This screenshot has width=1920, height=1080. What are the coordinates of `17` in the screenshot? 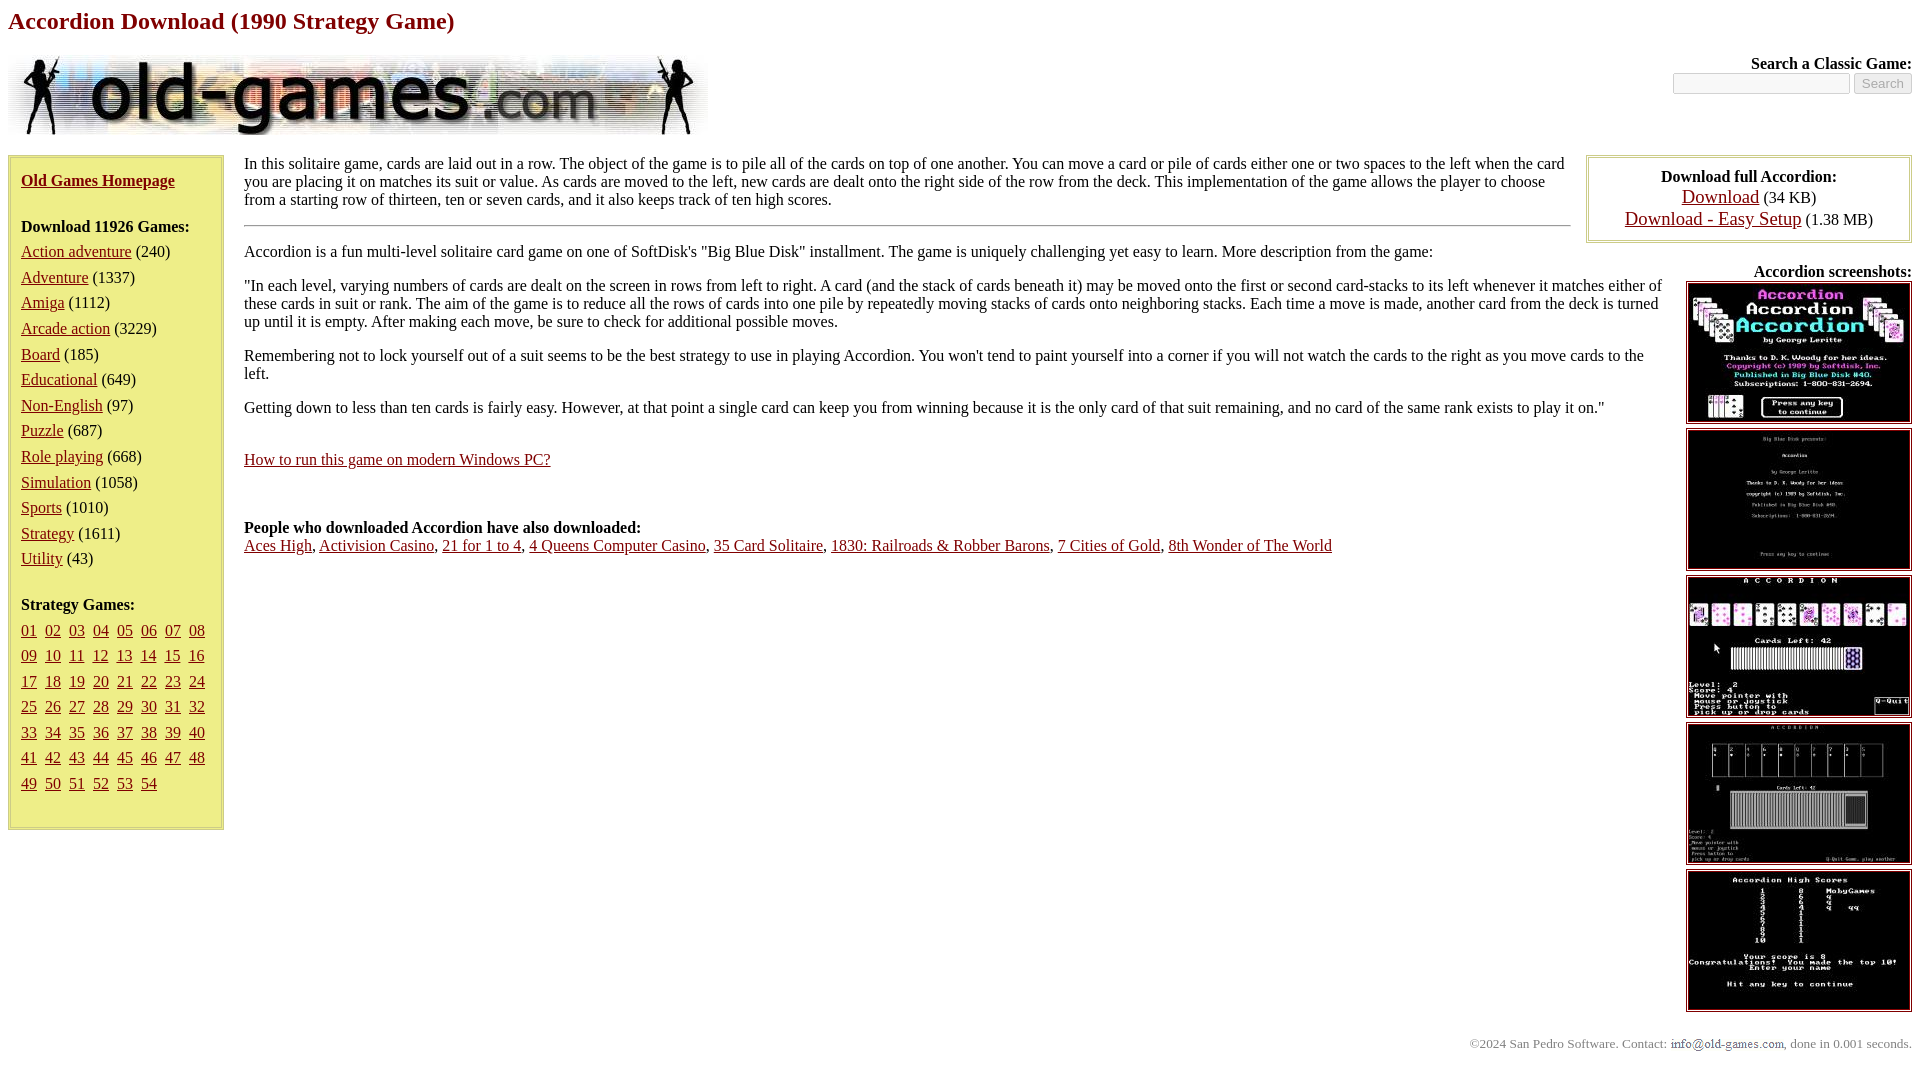 It's located at (28, 681).